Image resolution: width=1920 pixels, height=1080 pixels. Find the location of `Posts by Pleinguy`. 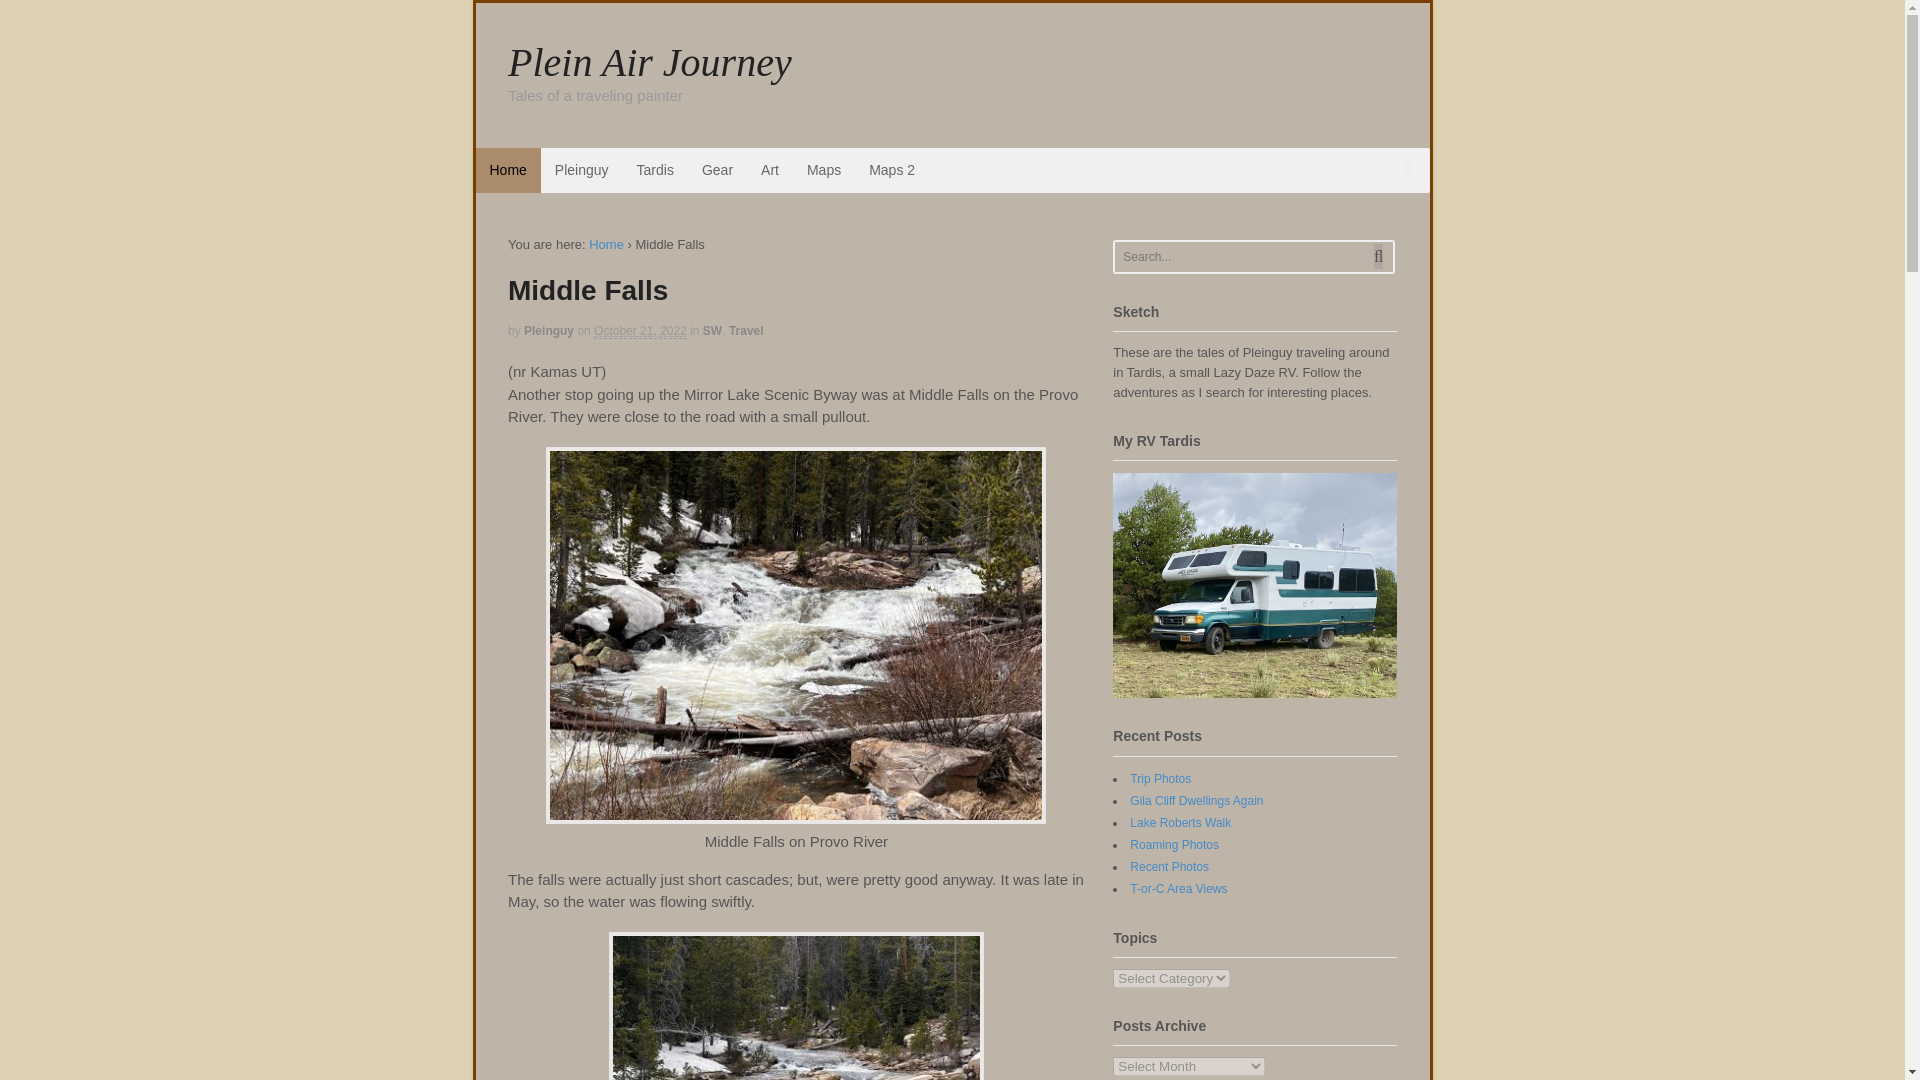

Posts by Pleinguy is located at coordinates (549, 331).